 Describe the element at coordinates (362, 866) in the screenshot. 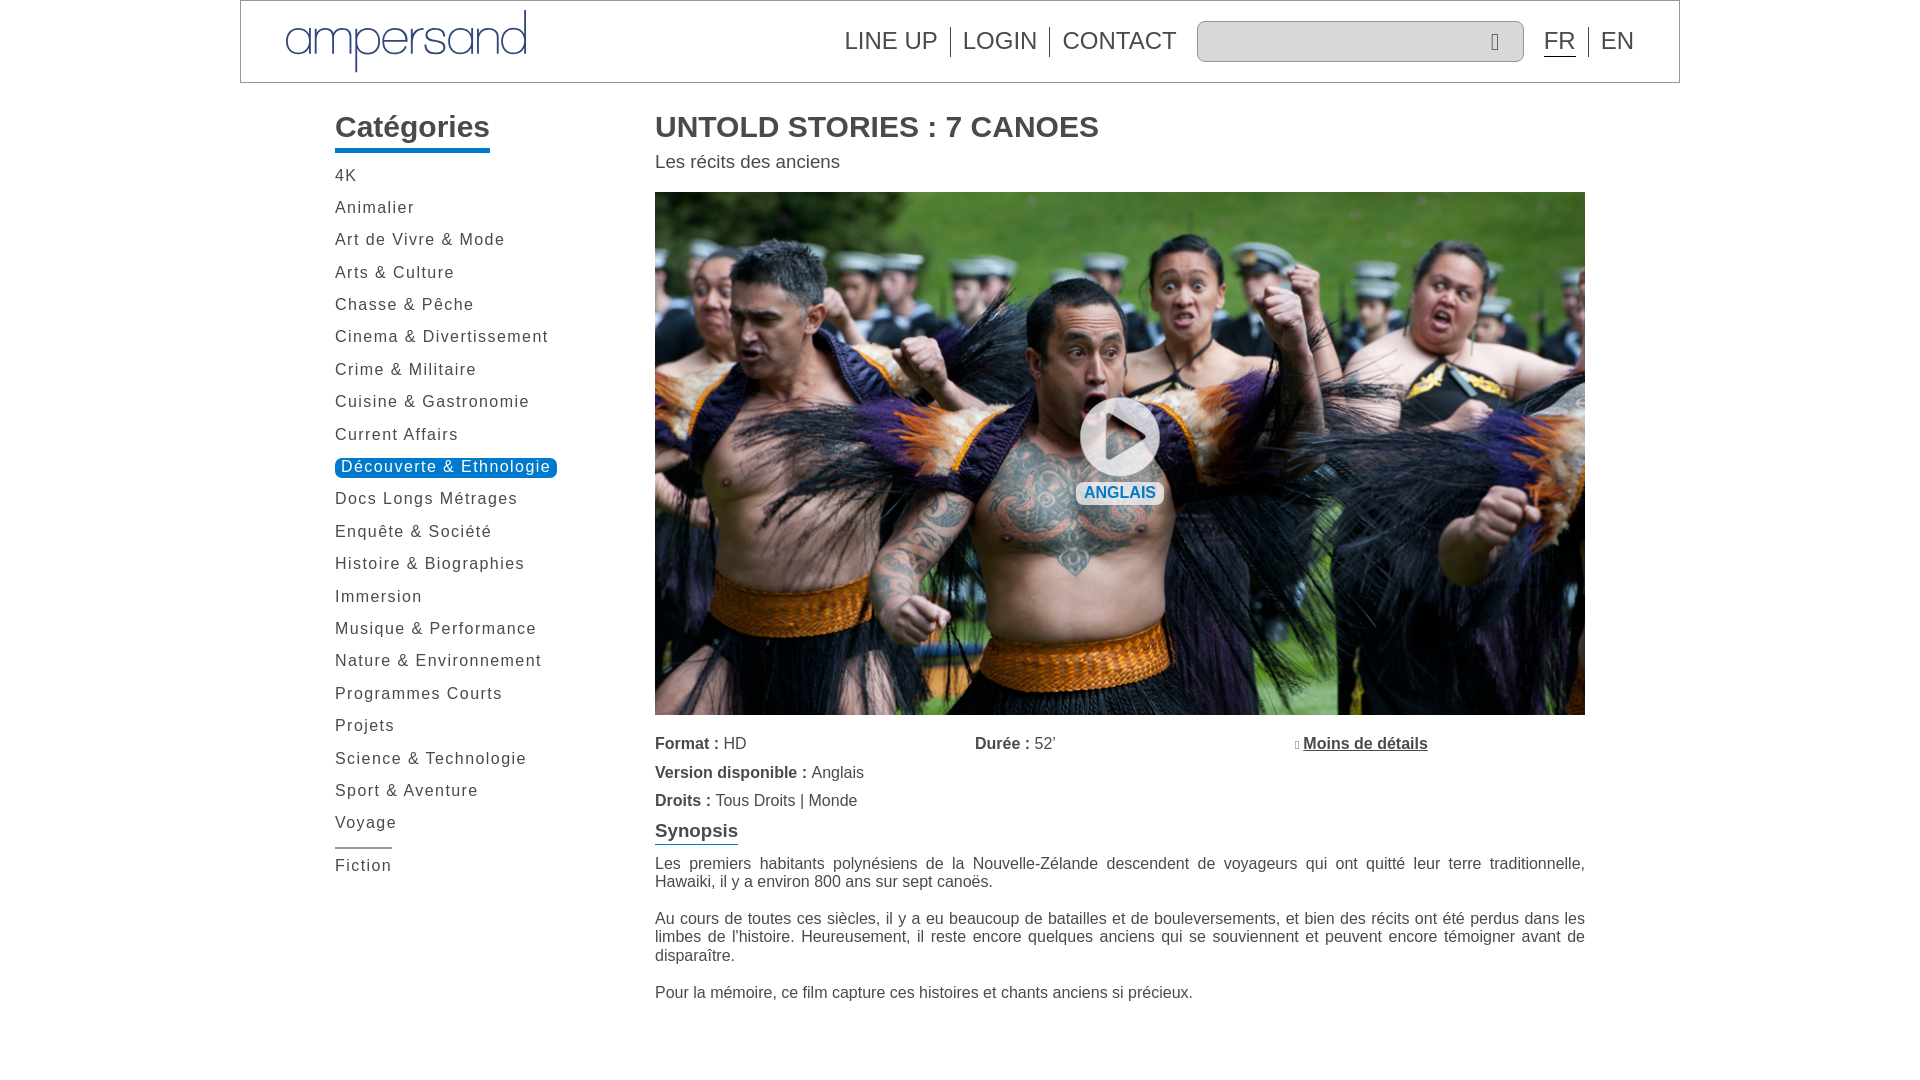

I see `Fiction` at that location.